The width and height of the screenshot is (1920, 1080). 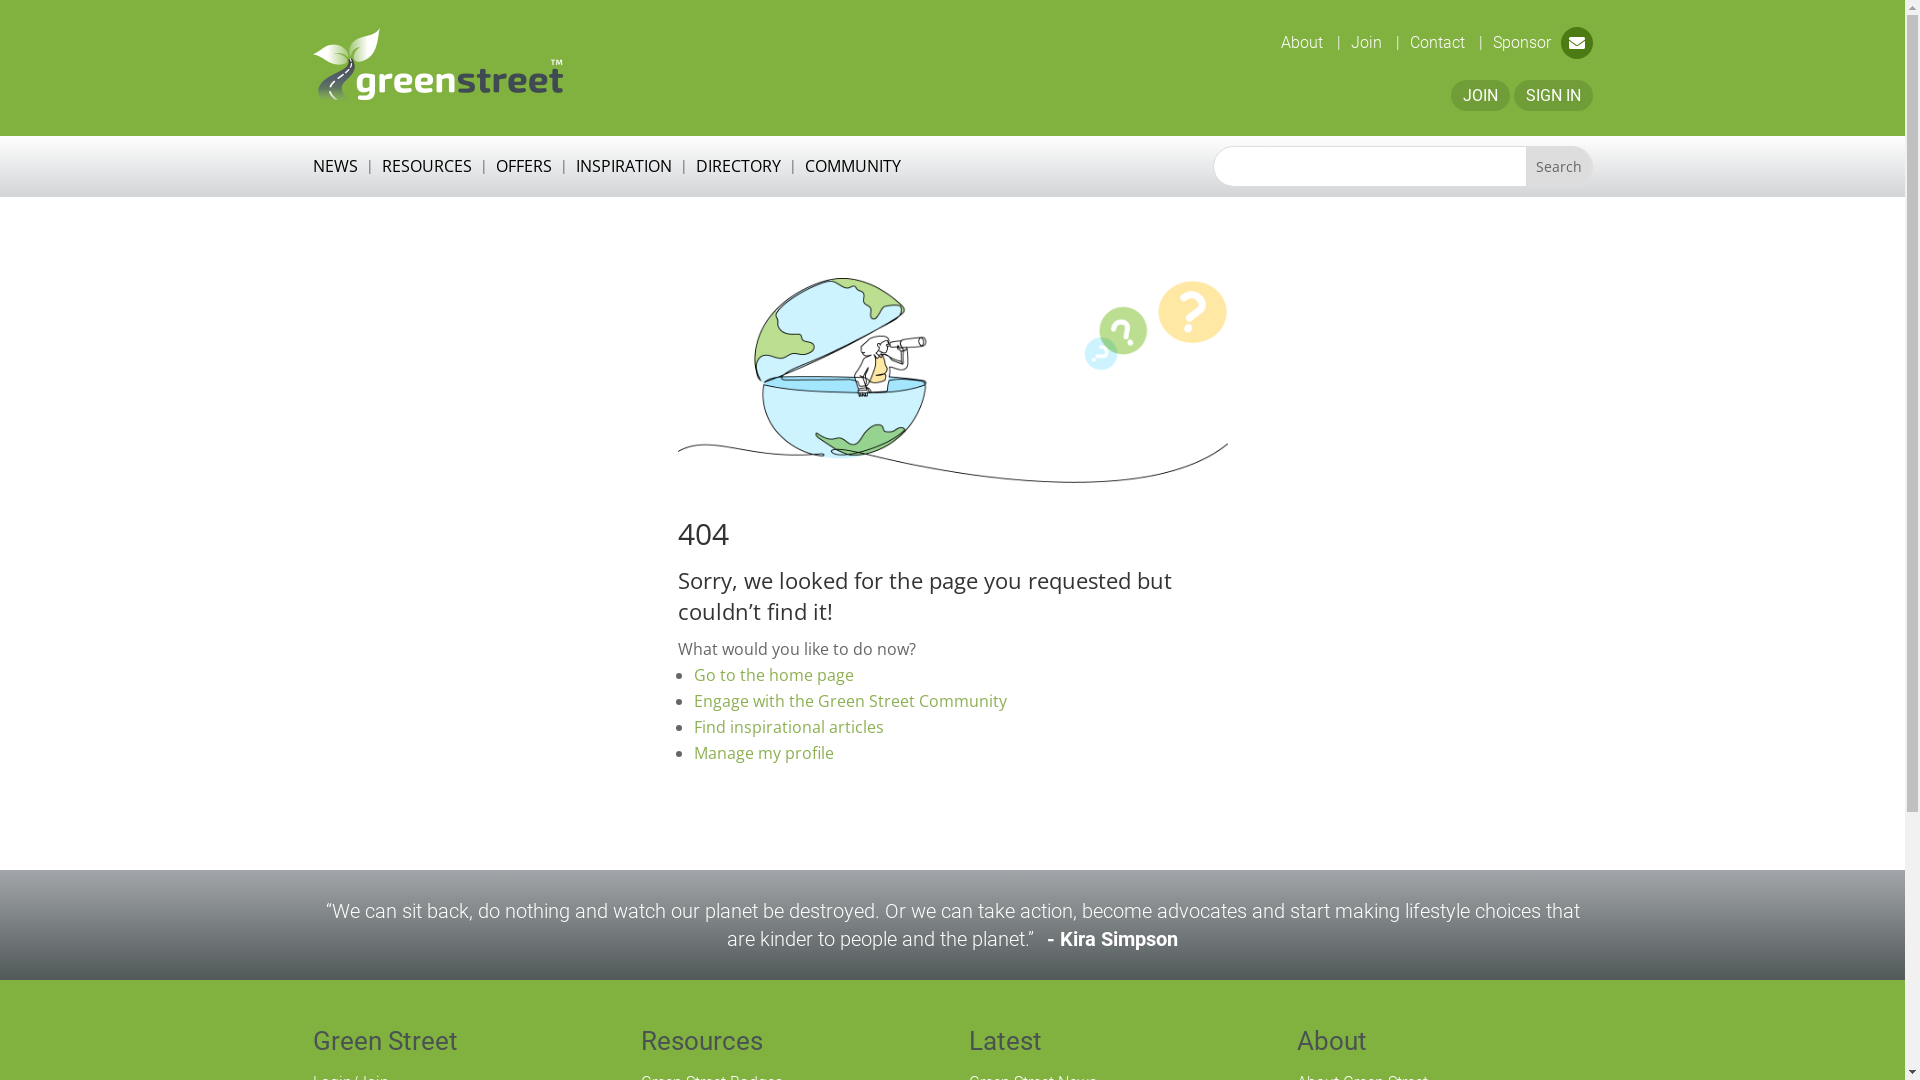 I want to click on Manage my profile, so click(x=764, y=753).